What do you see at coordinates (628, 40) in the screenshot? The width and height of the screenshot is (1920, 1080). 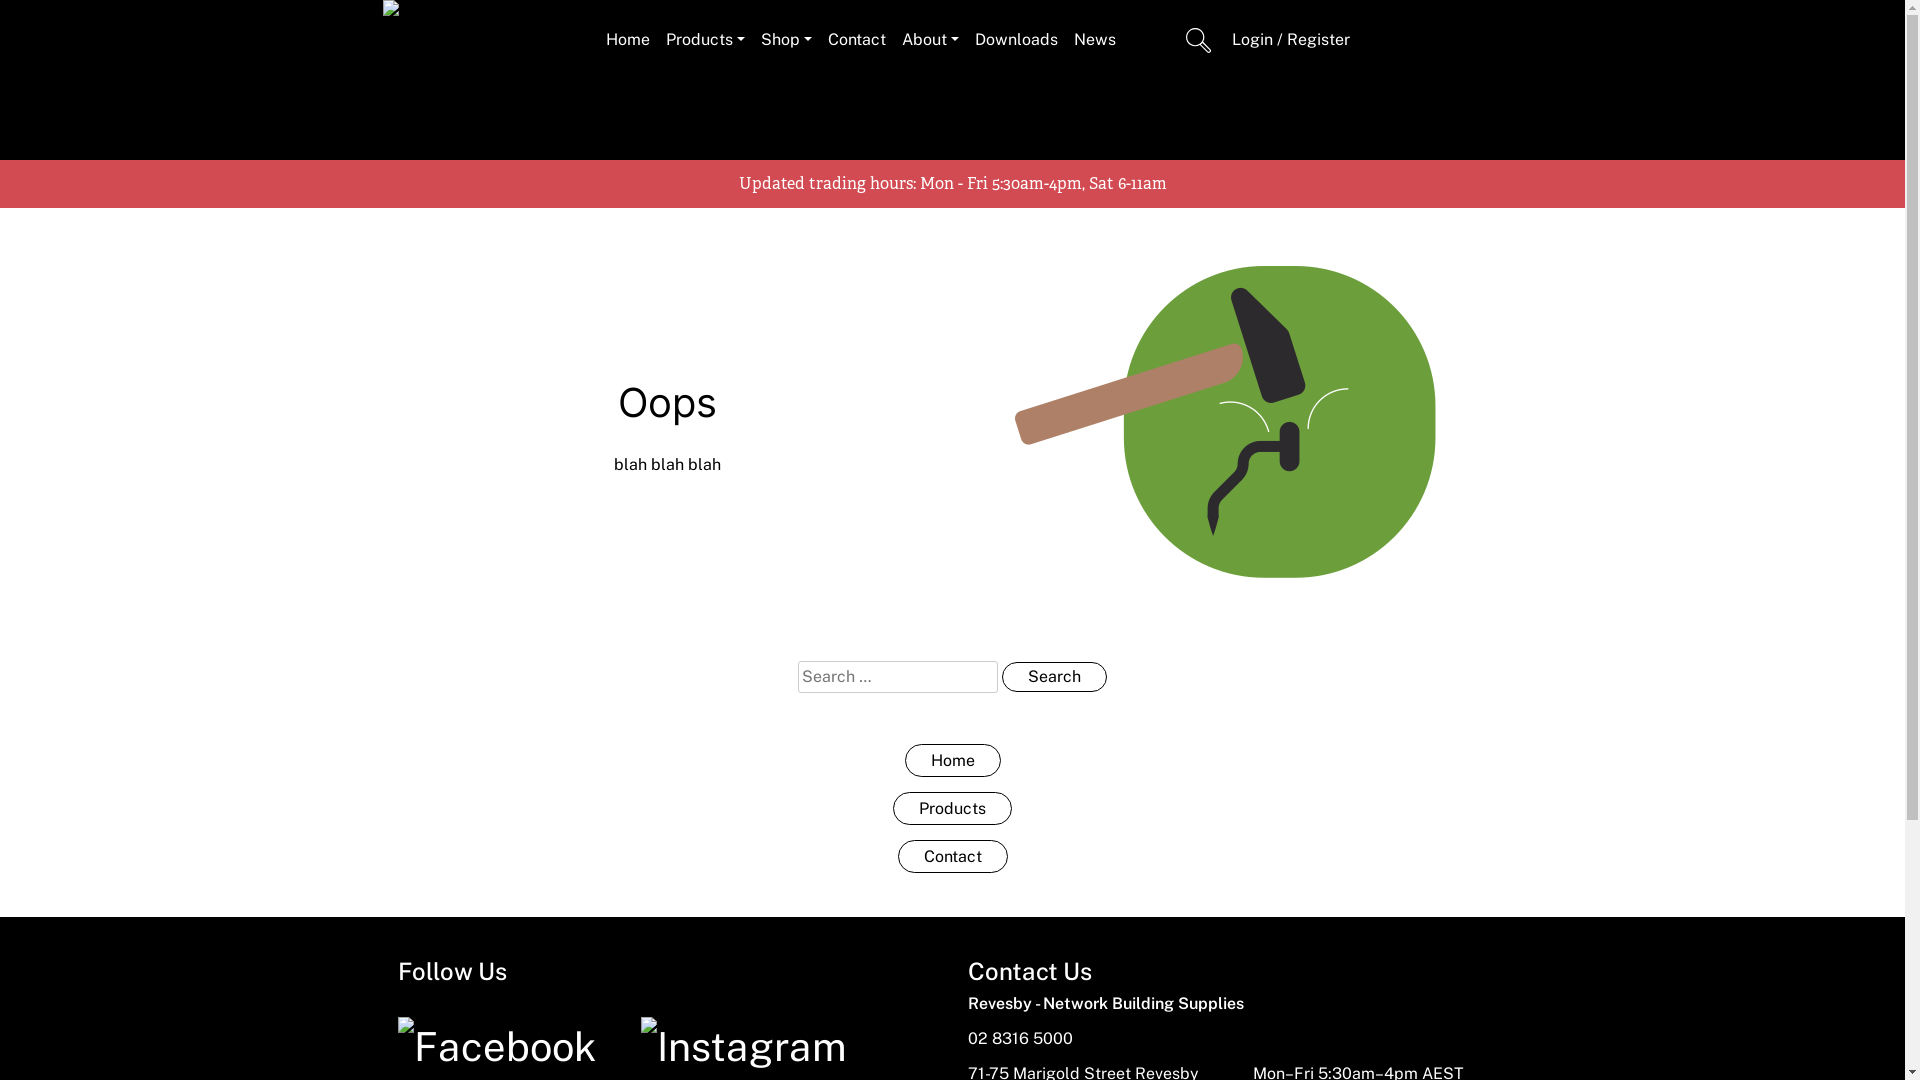 I see `Home` at bounding box center [628, 40].